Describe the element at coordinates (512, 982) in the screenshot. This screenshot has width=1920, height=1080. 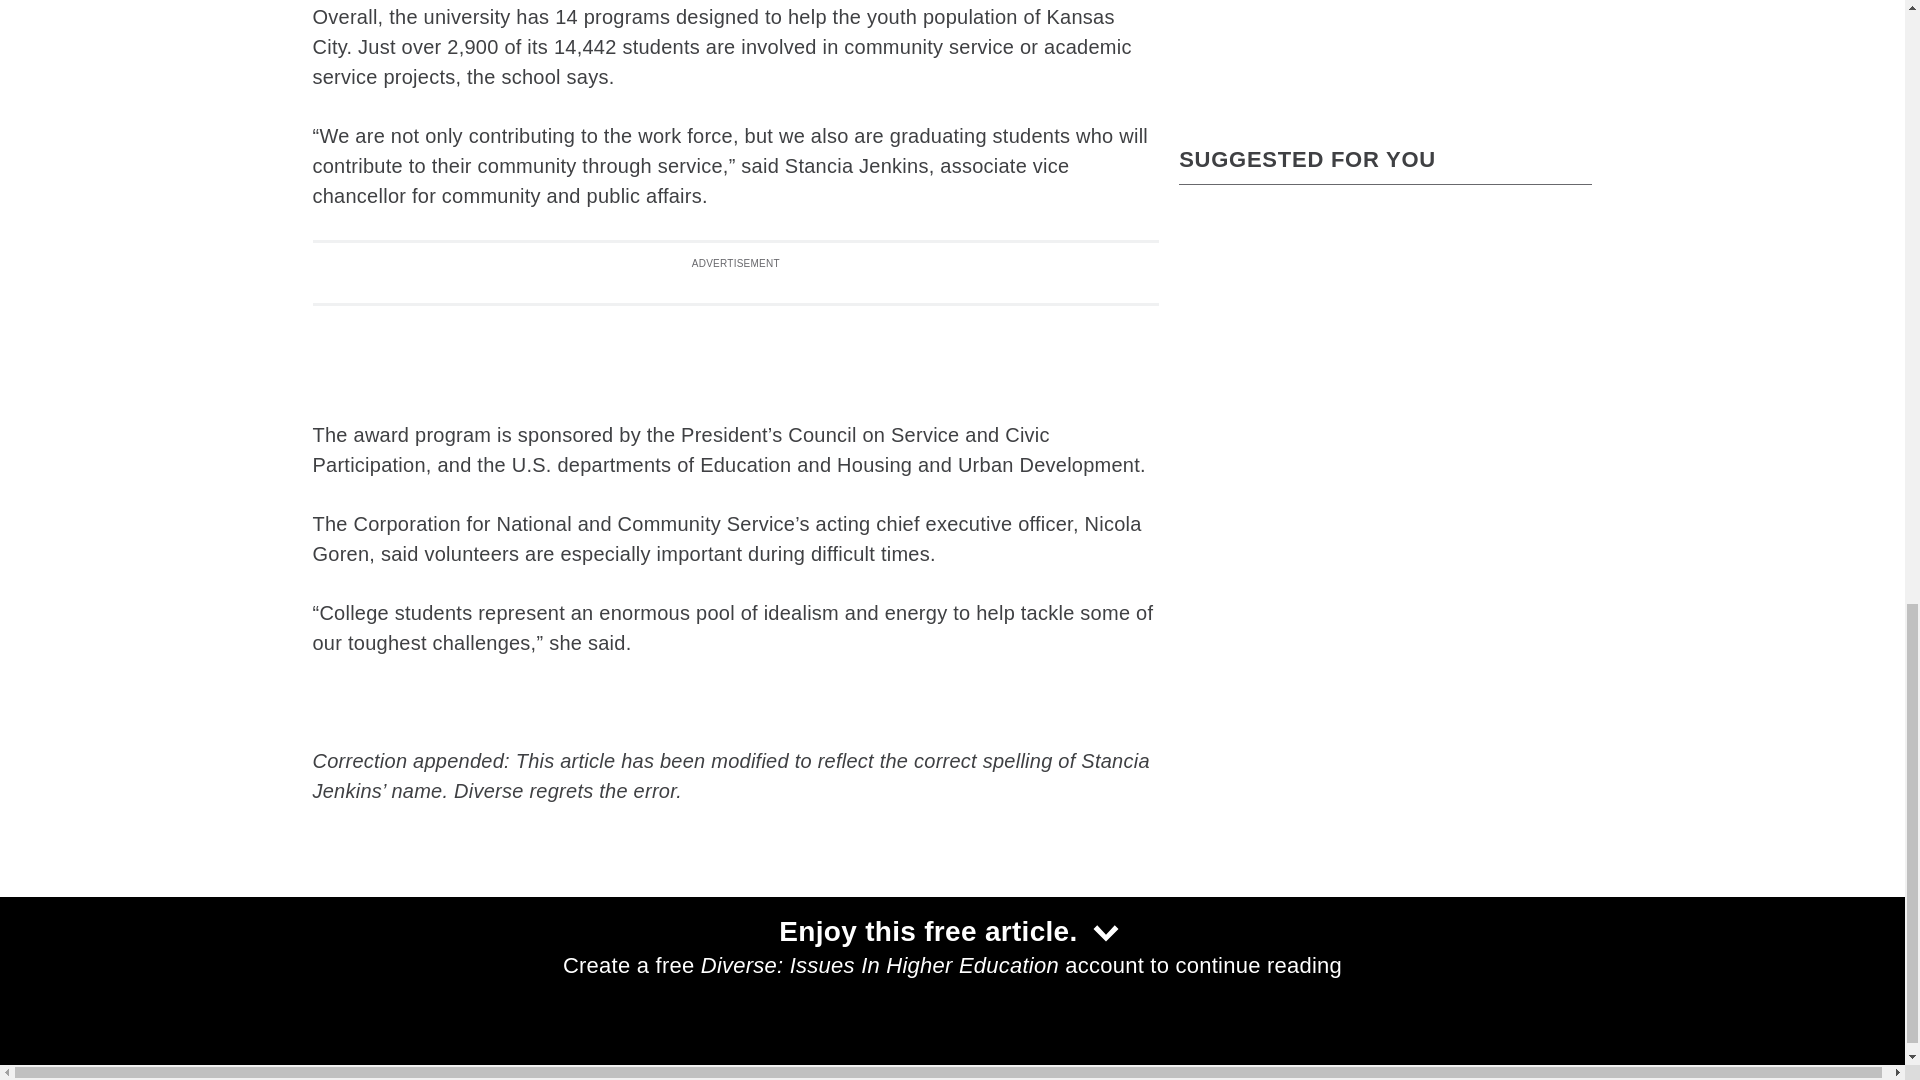
I see `Home` at that location.